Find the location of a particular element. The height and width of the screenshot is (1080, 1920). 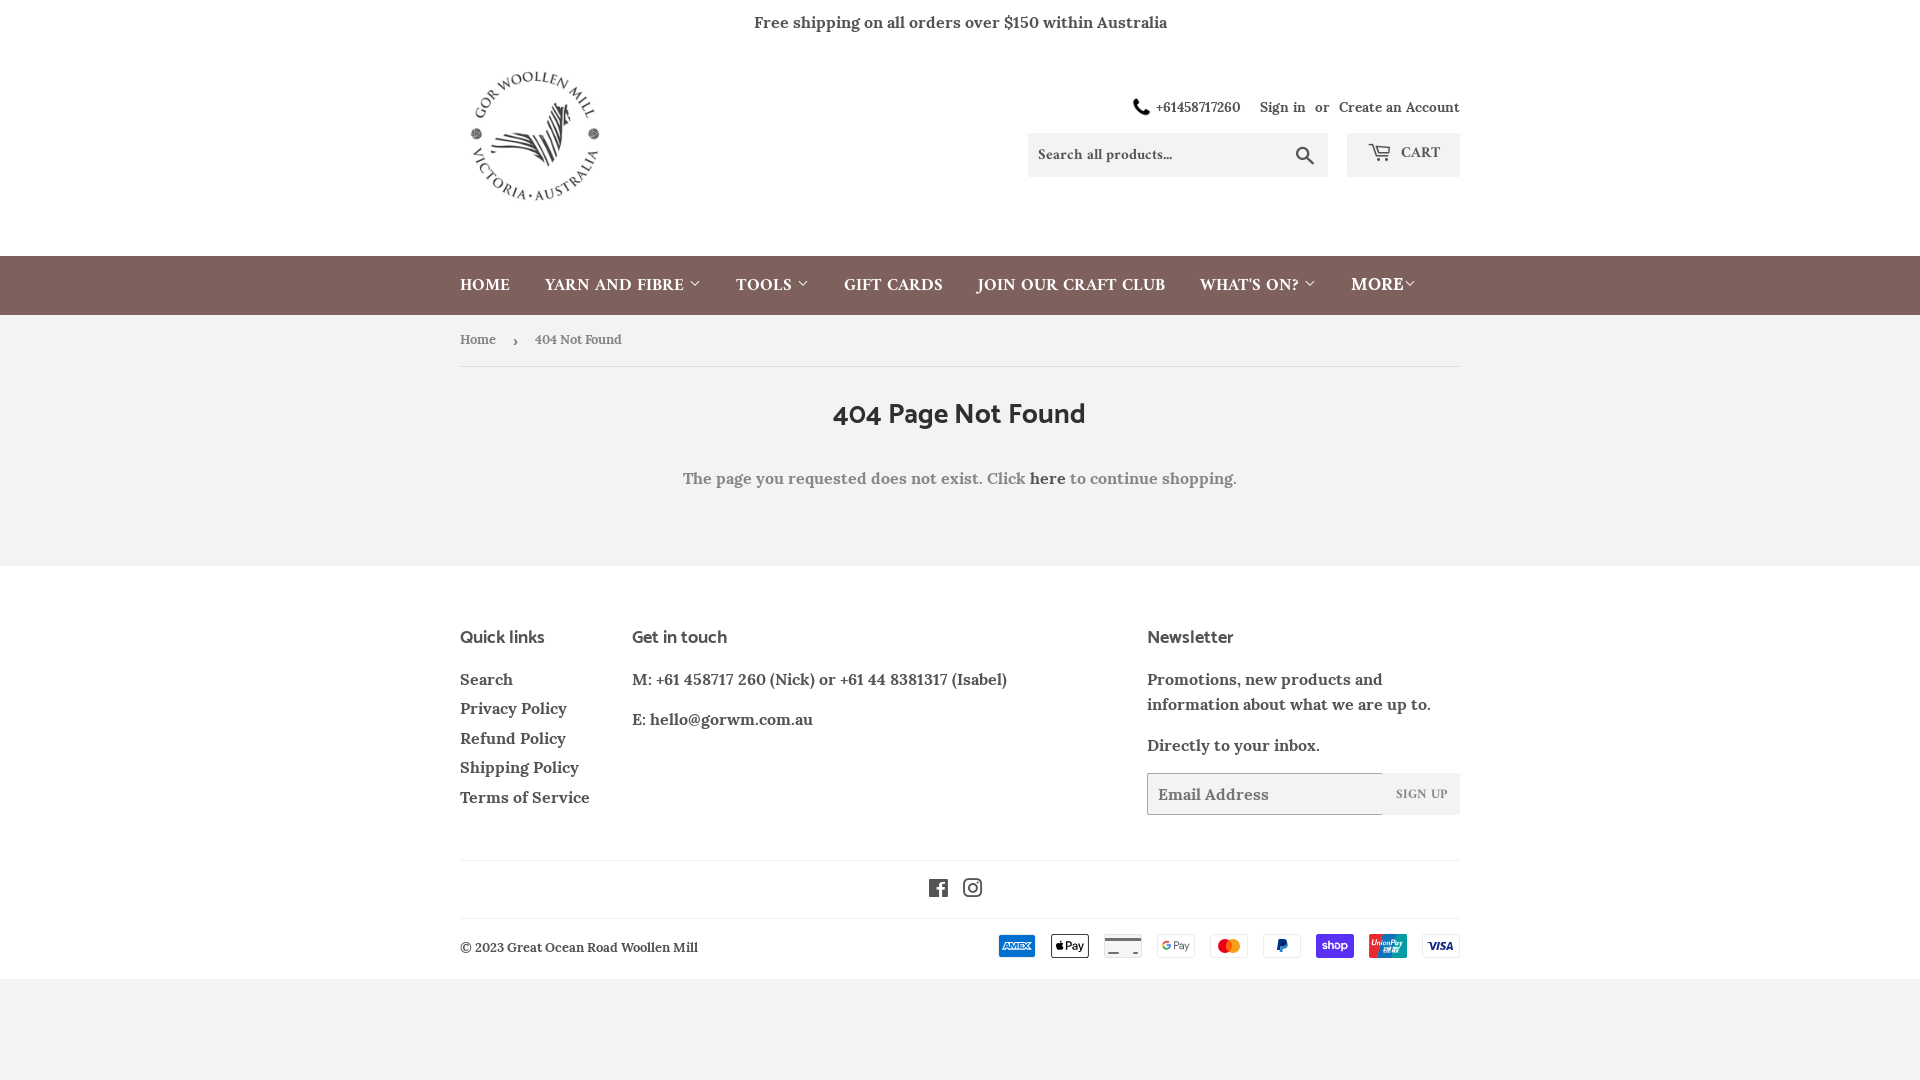

JOIN OUR CRAFT CLUB is located at coordinates (1072, 286).